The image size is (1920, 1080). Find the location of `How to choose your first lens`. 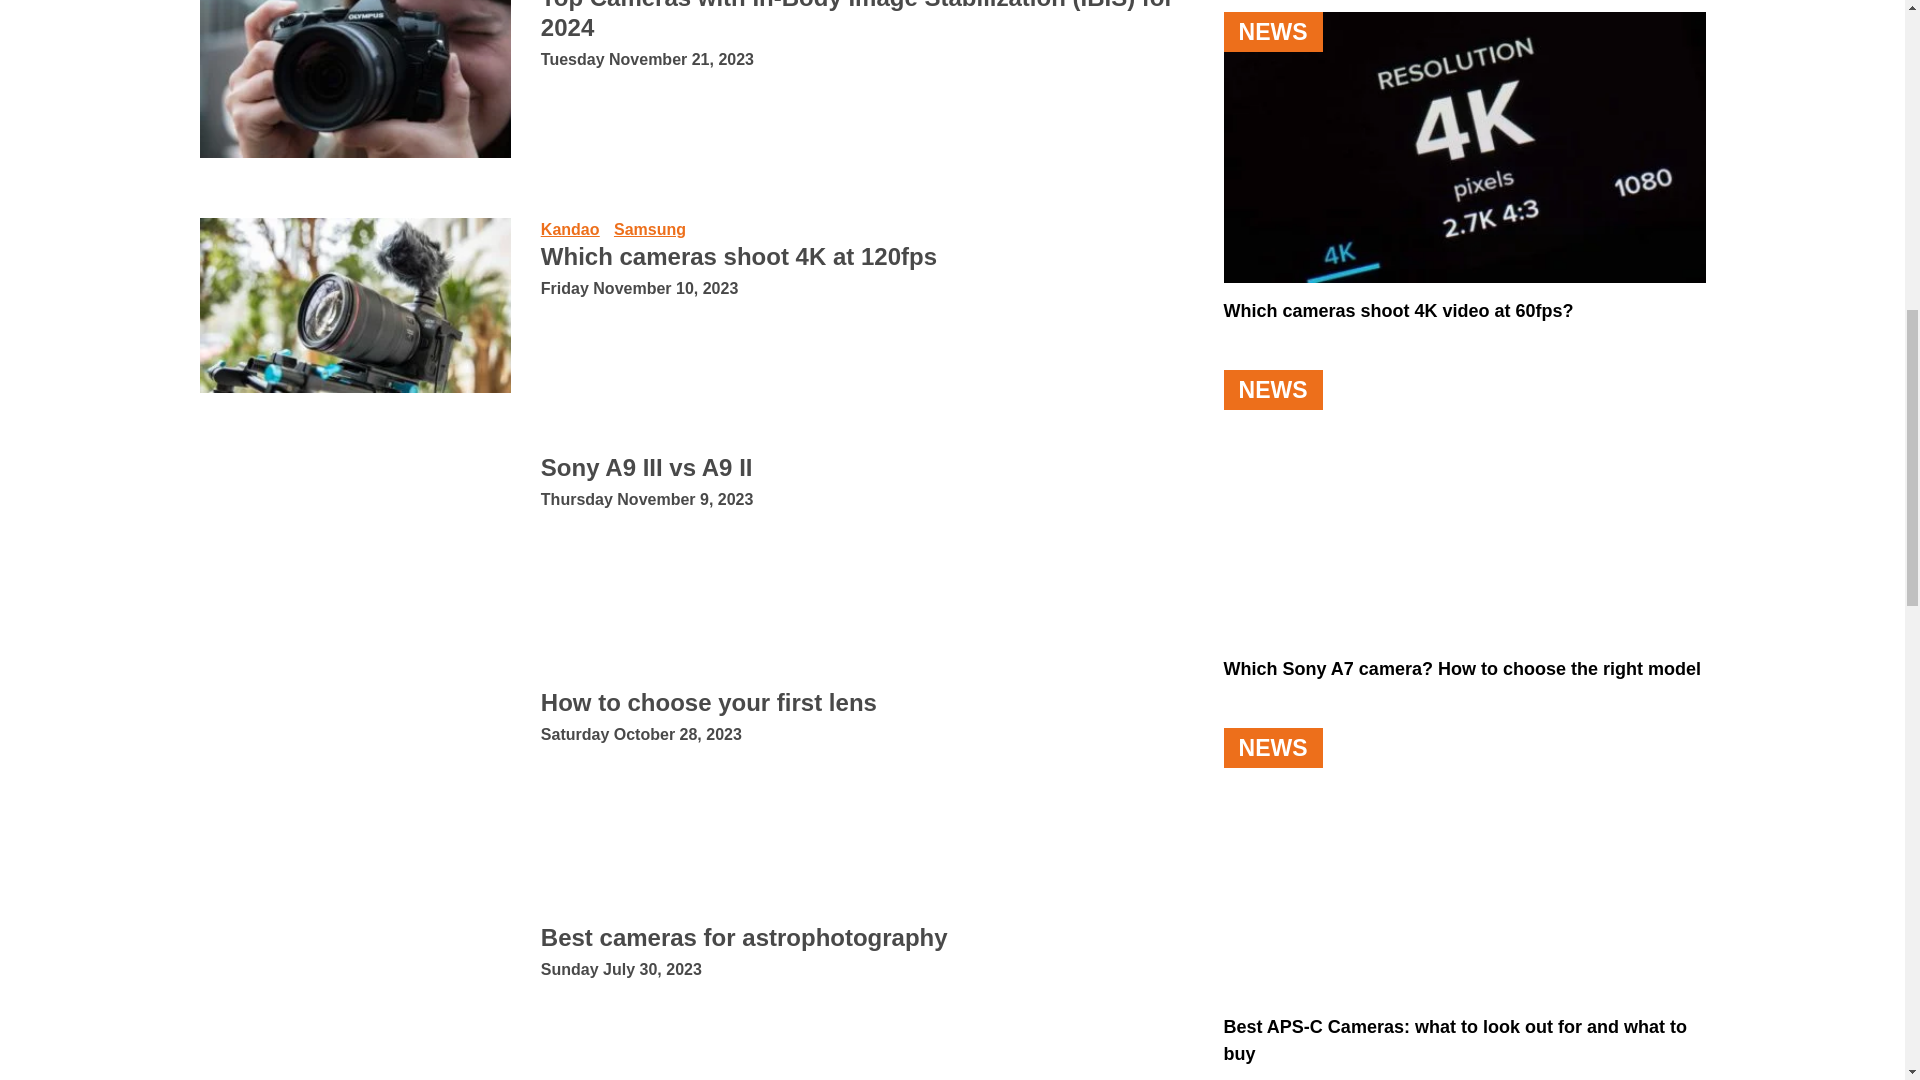

How to choose your first lens is located at coordinates (354, 774).